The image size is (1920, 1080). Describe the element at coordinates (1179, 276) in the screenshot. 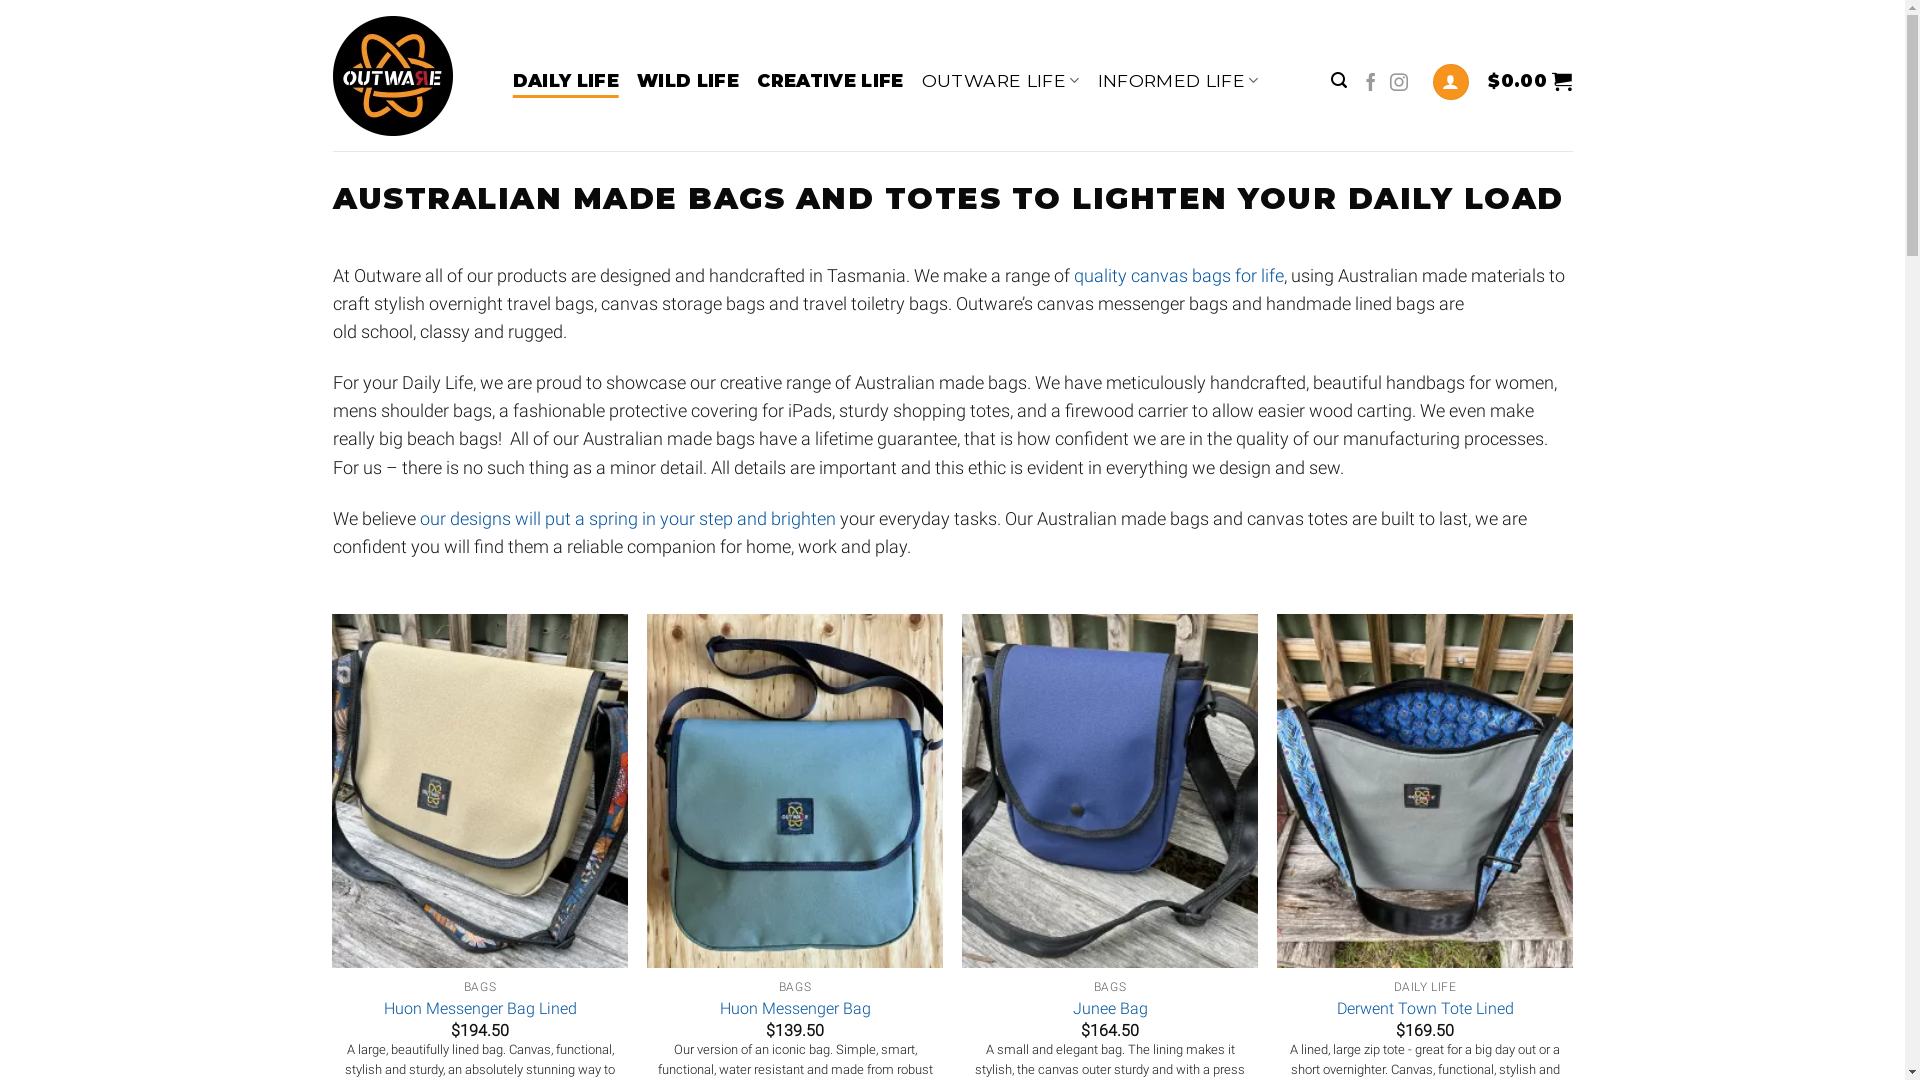

I see `quality canvas bags for life` at that location.